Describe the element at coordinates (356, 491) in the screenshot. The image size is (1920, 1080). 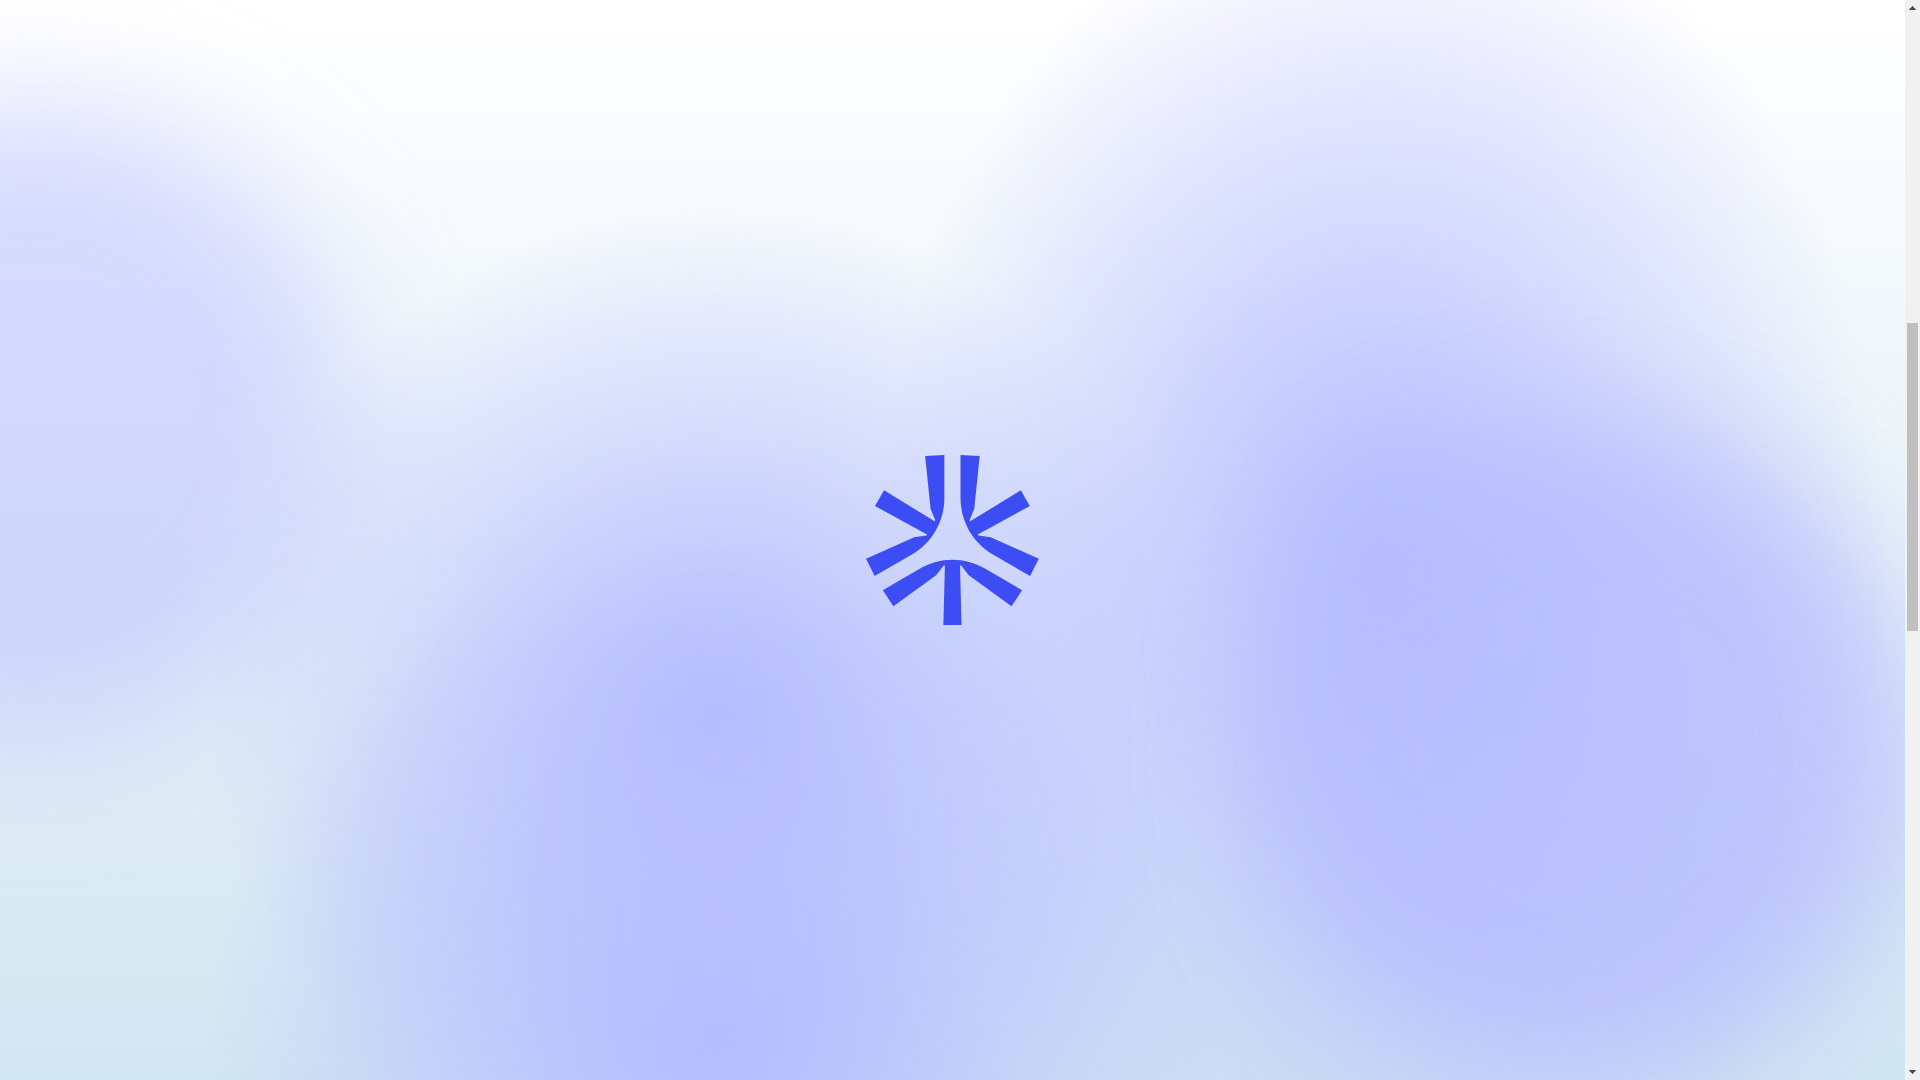
I see `Share on Facebook` at that location.